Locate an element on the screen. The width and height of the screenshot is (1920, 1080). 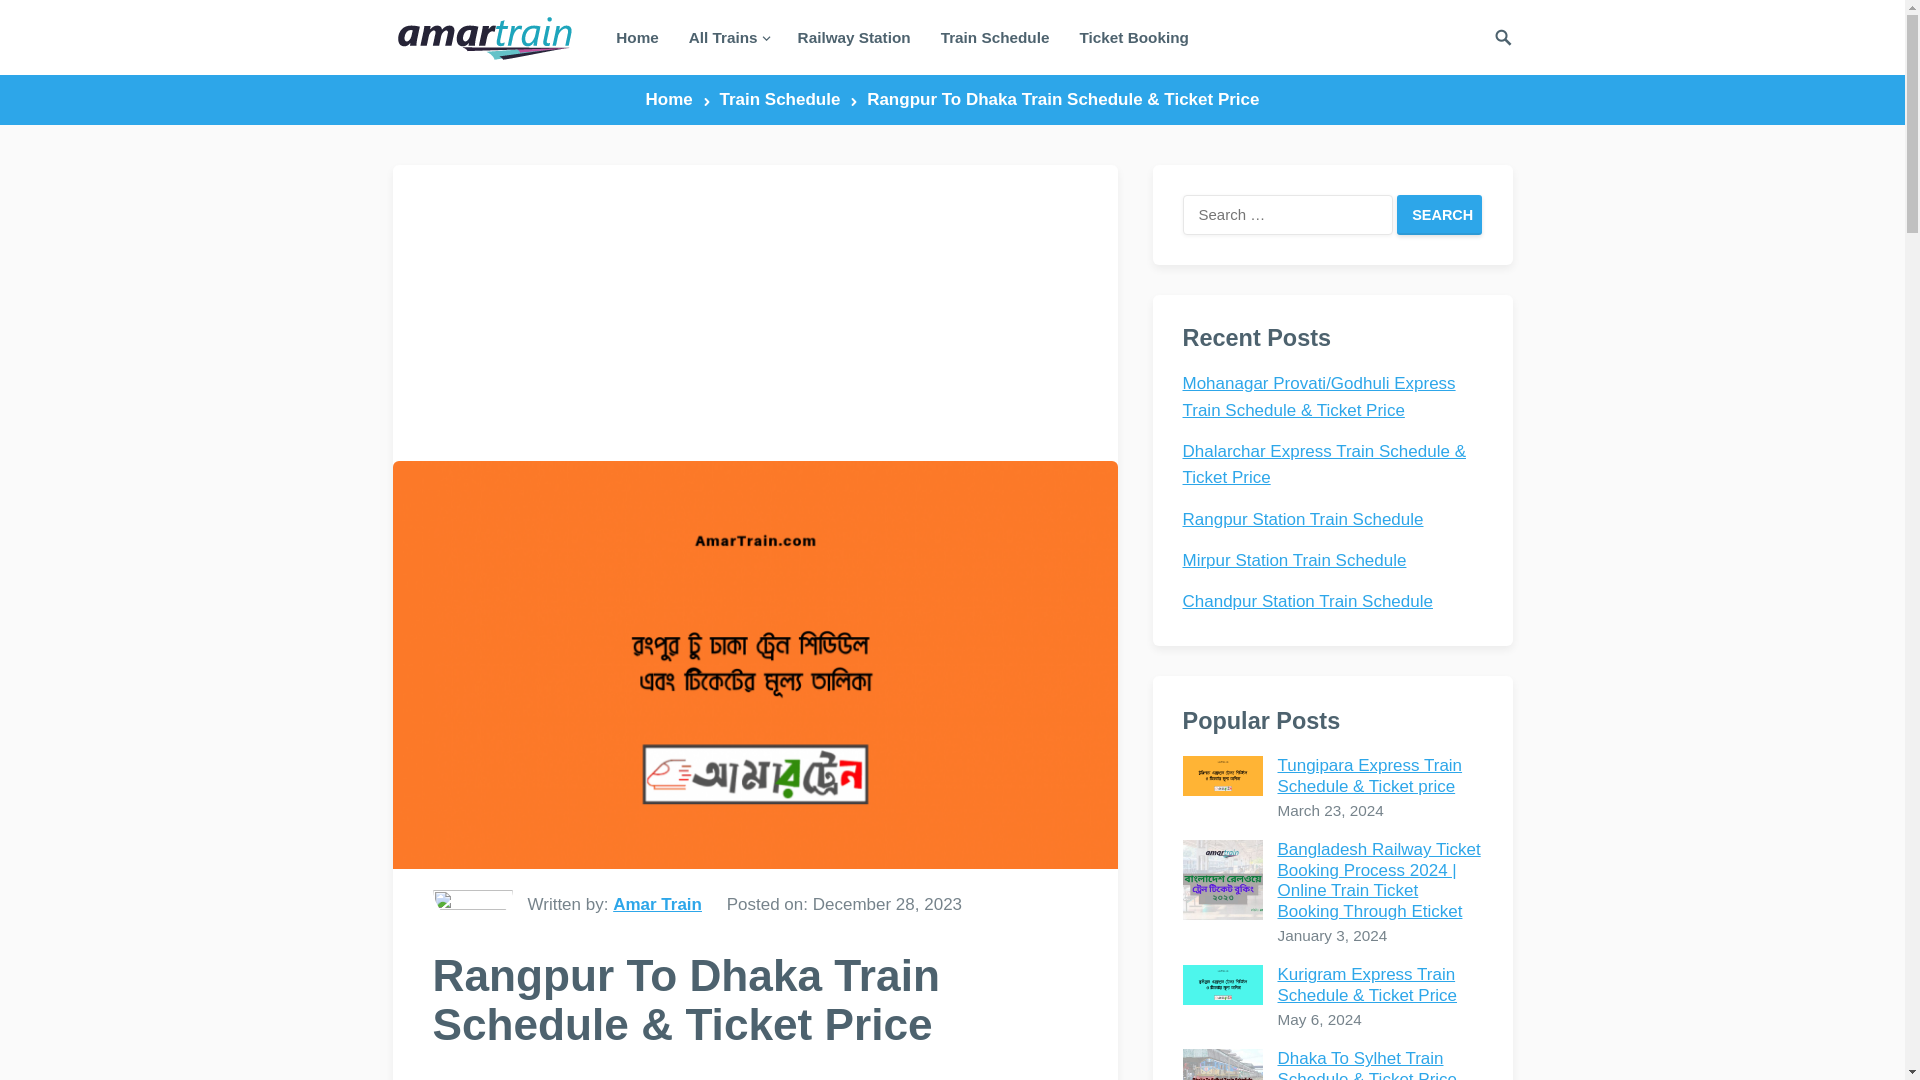
Amar Train is located at coordinates (657, 904).